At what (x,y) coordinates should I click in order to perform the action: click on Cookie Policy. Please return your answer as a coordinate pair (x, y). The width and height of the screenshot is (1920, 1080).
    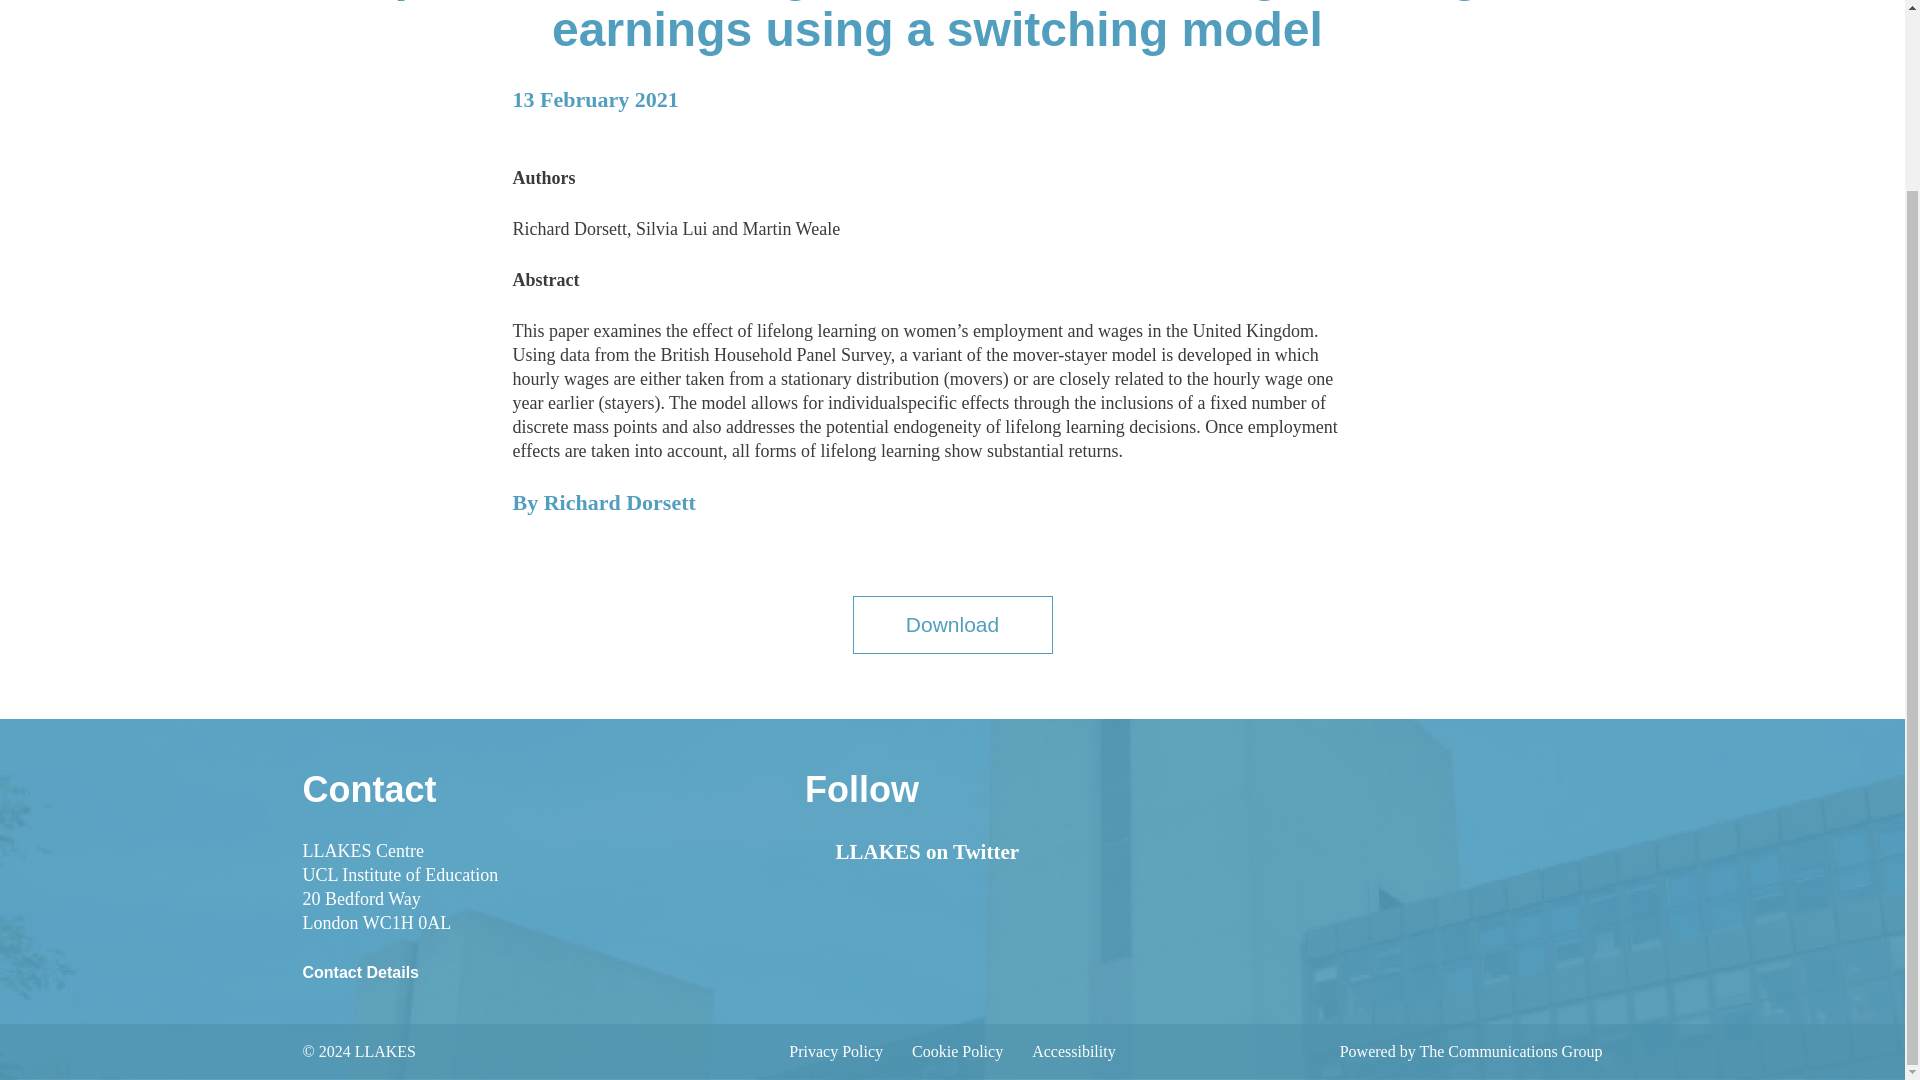
    Looking at the image, I should click on (957, 1051).